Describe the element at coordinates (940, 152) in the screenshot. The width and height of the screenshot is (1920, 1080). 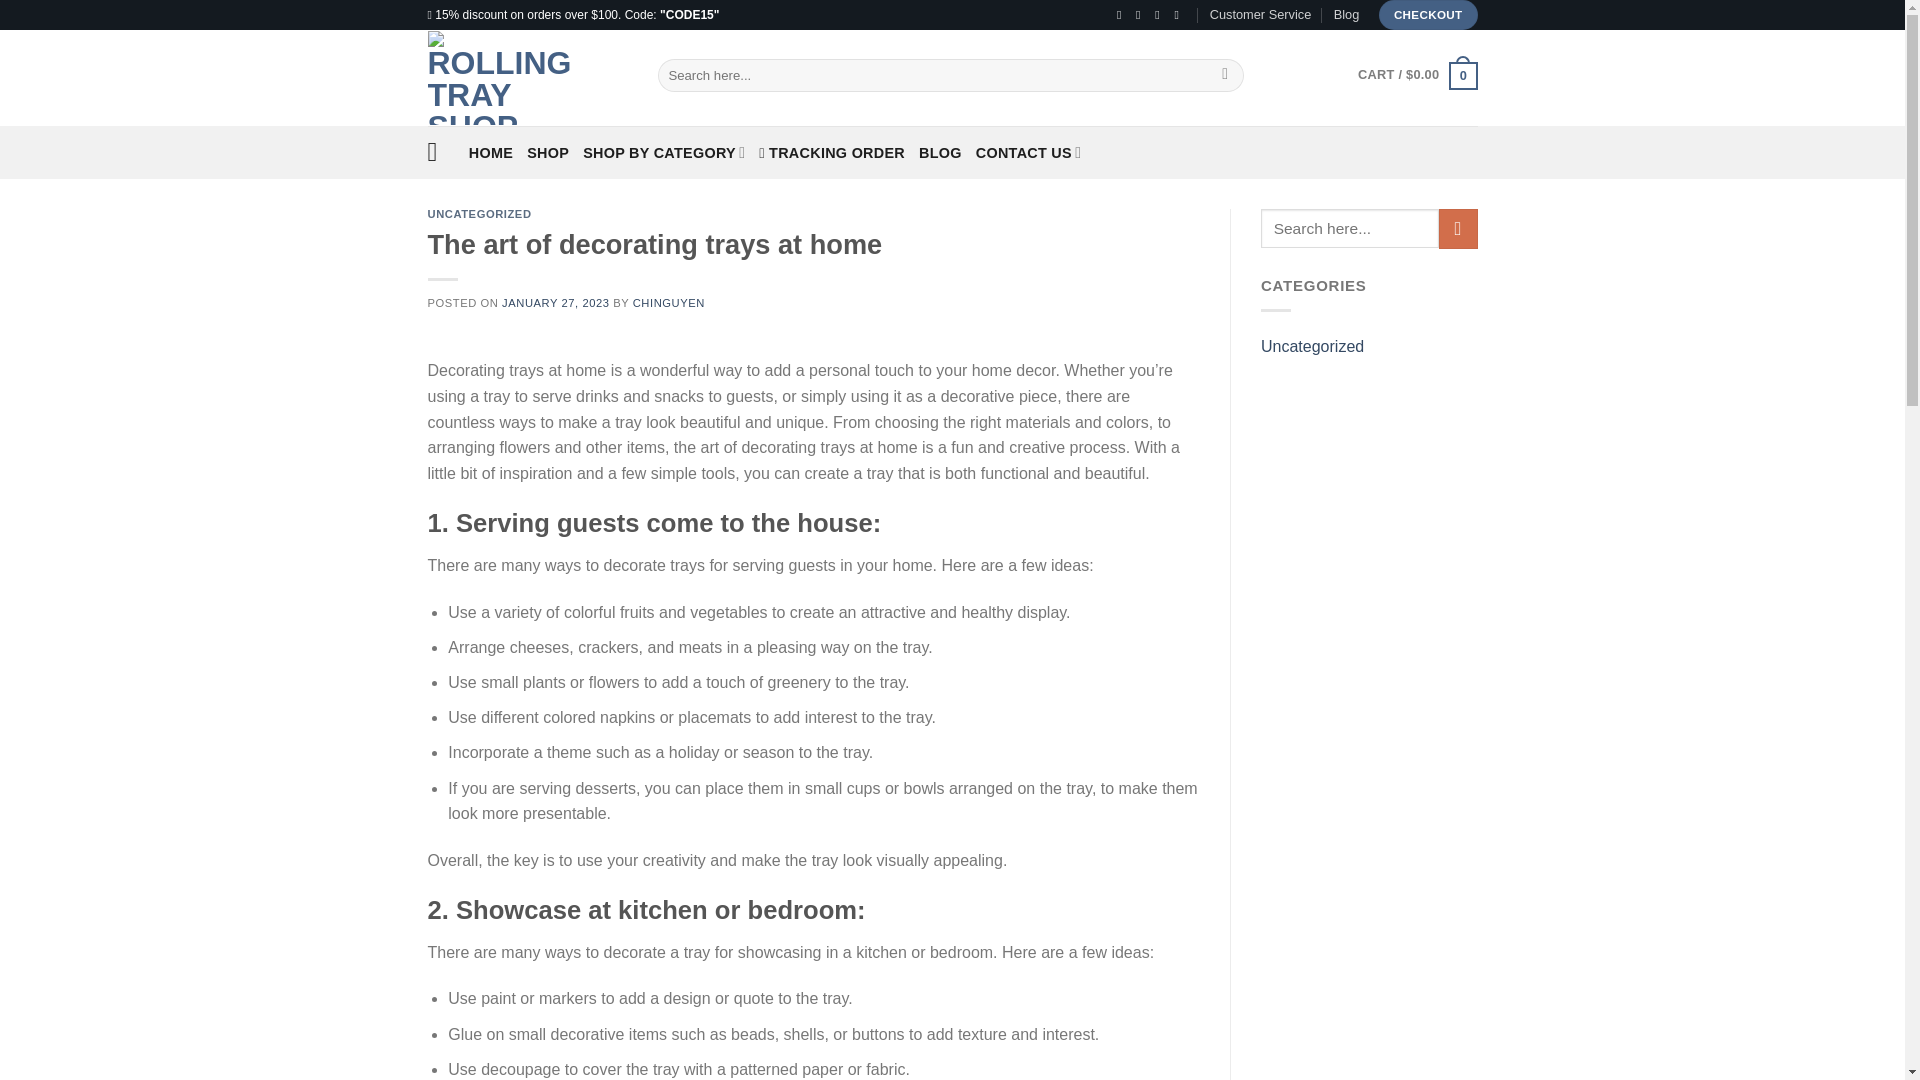
I see `BLOG` at that location.